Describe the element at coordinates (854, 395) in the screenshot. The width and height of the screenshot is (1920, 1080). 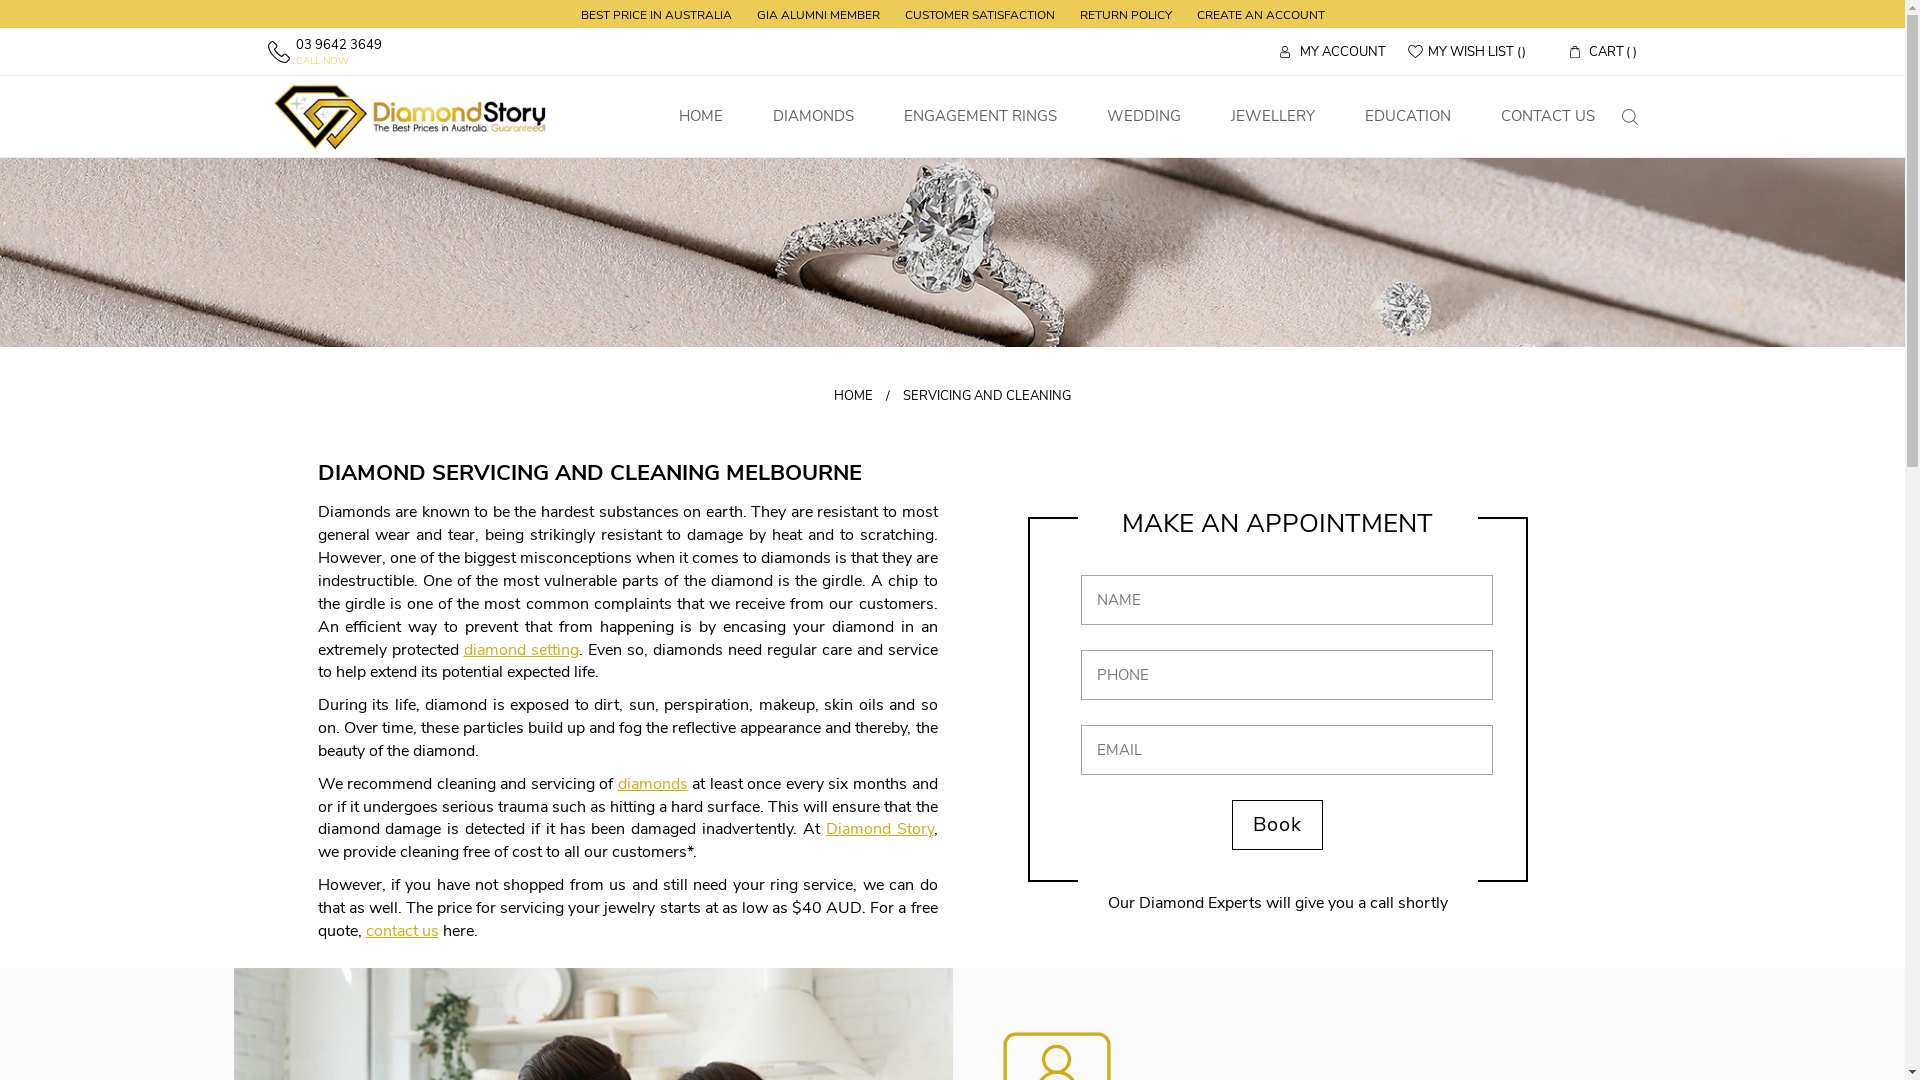
I see `HOME` at that location.